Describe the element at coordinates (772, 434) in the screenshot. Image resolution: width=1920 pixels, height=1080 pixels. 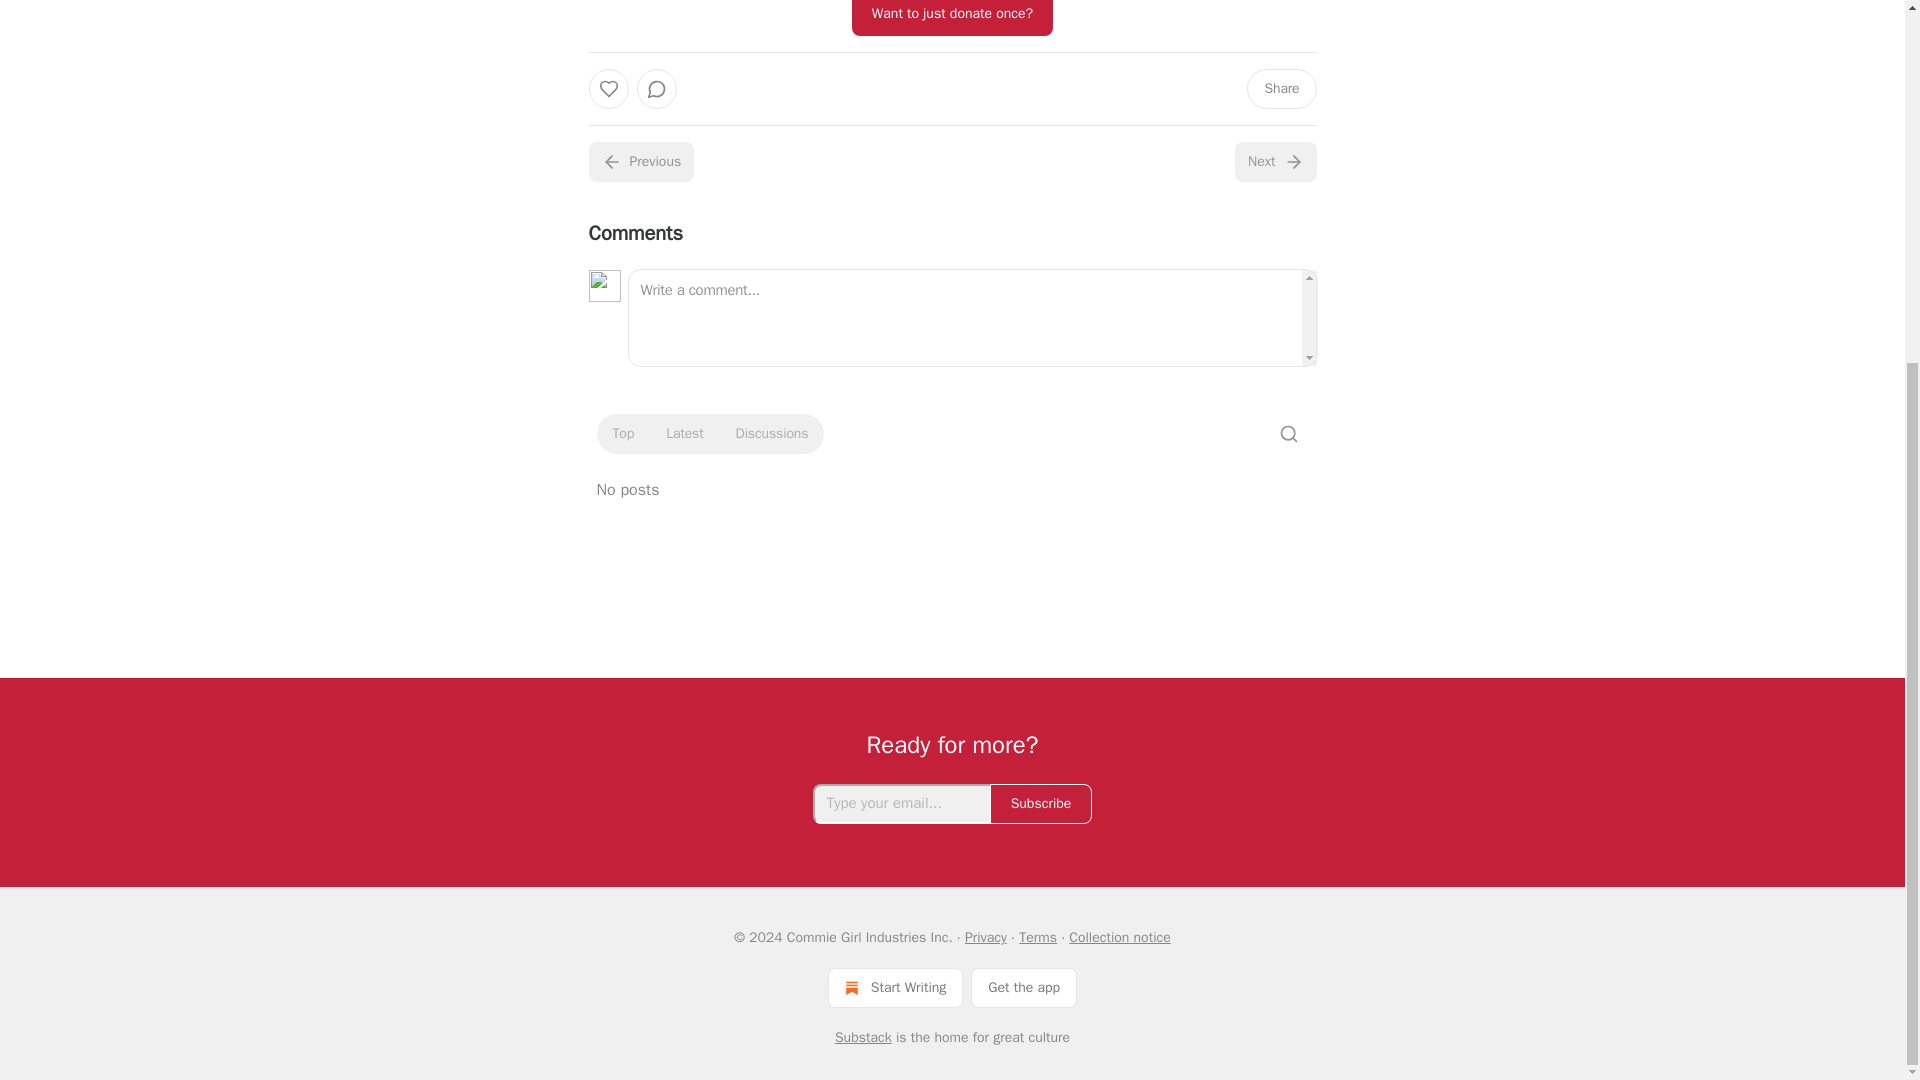
I see `Discussions` at that location.